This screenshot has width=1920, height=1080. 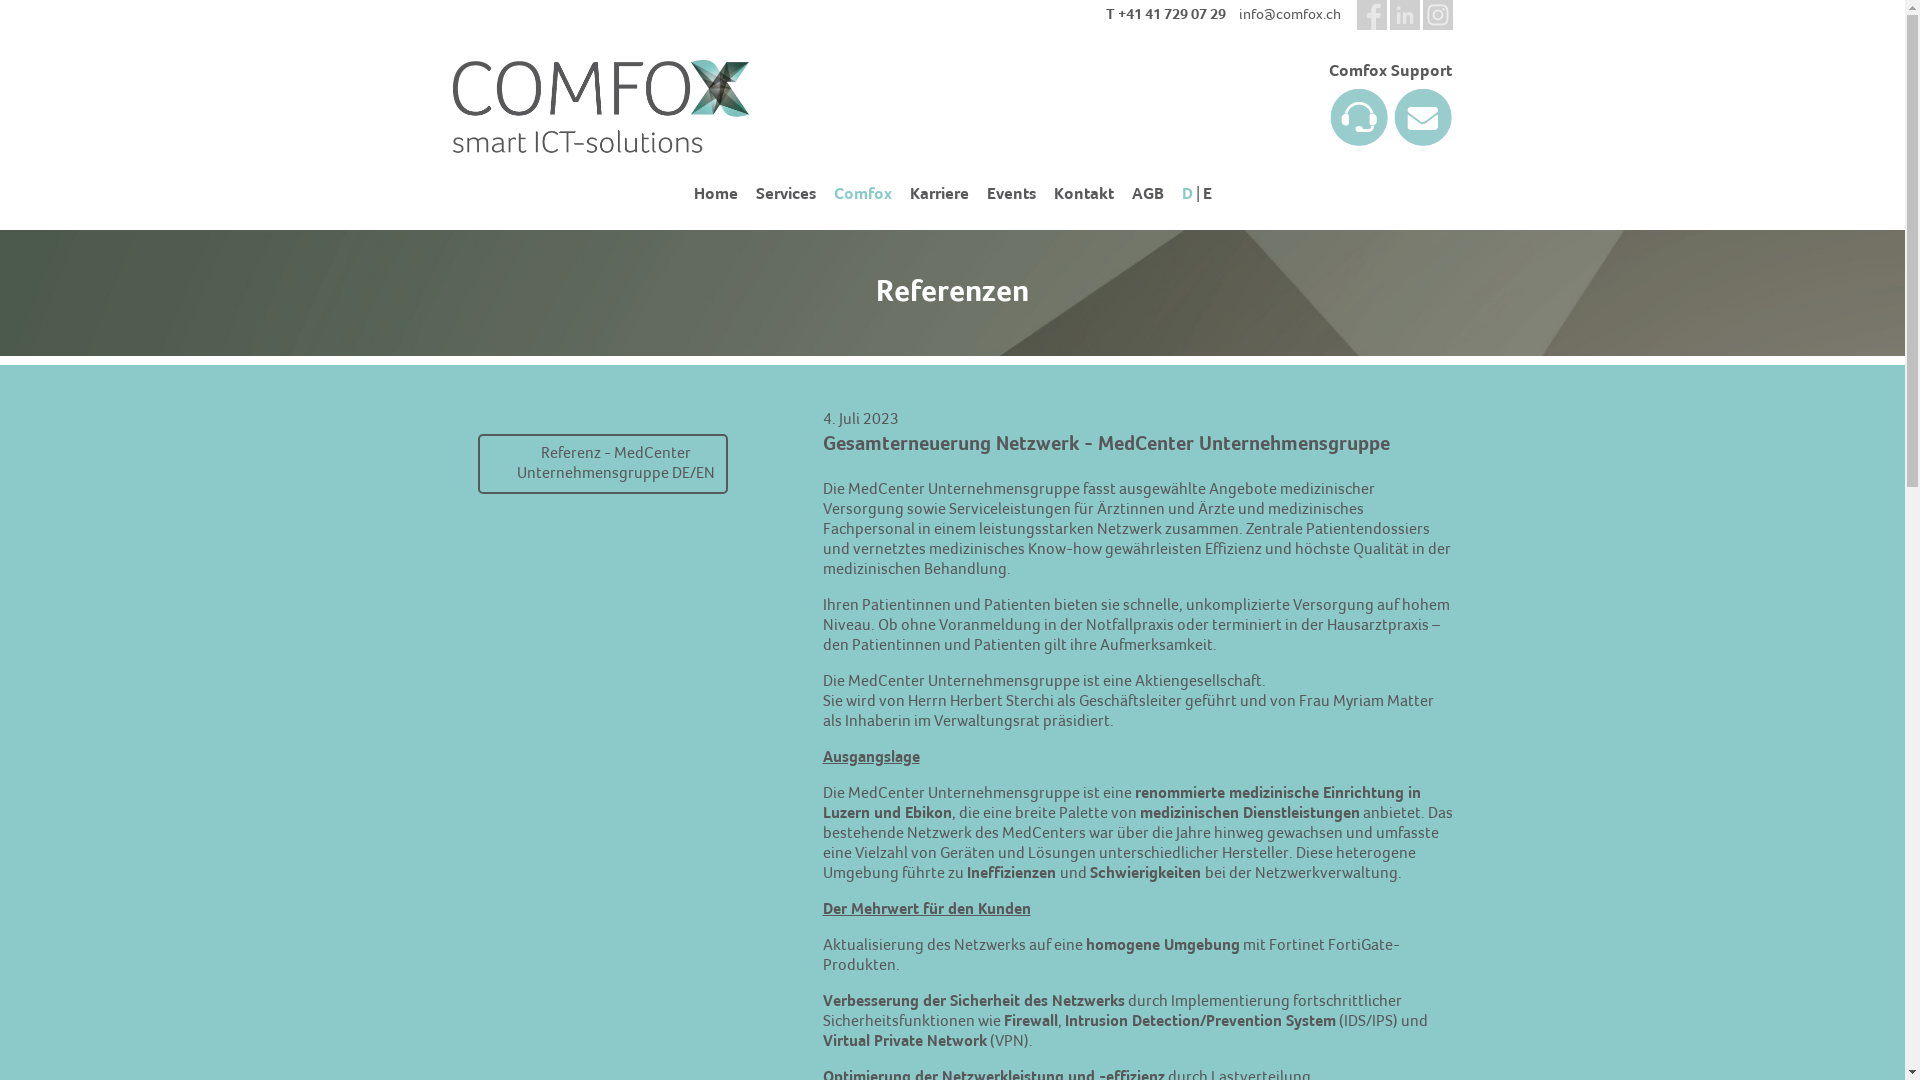 I want to click on info@comfox.ch, so click(x=1289, y=16).